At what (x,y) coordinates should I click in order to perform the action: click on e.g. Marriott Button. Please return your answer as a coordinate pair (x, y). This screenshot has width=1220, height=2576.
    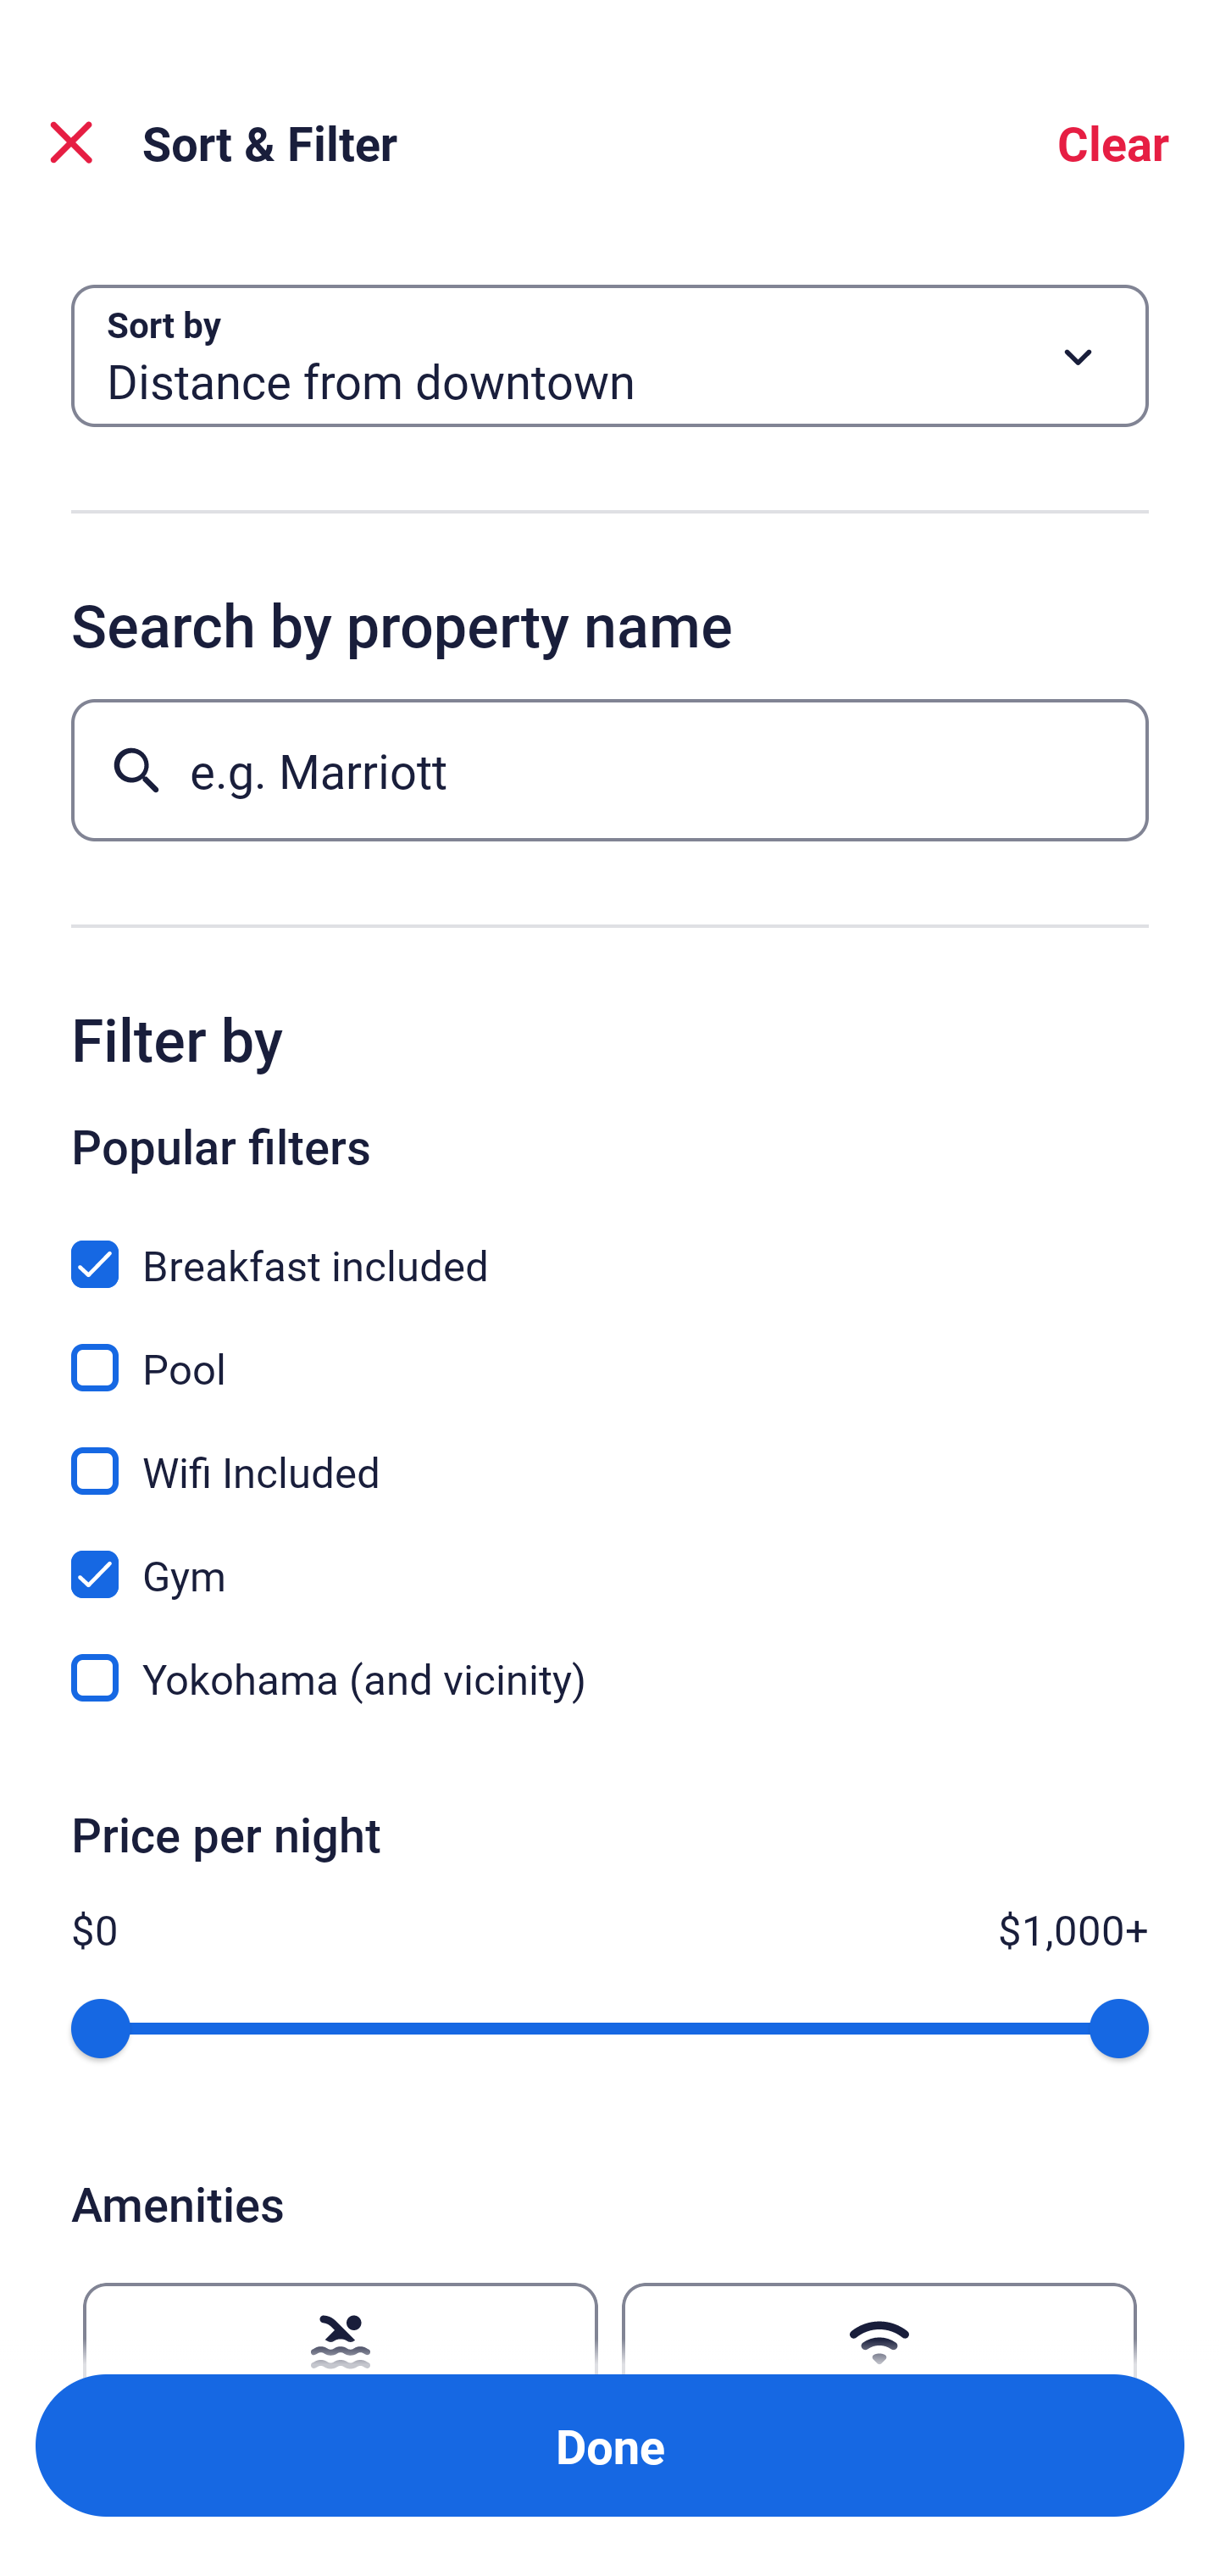
    Looking at the image, I should click on (610, 769).